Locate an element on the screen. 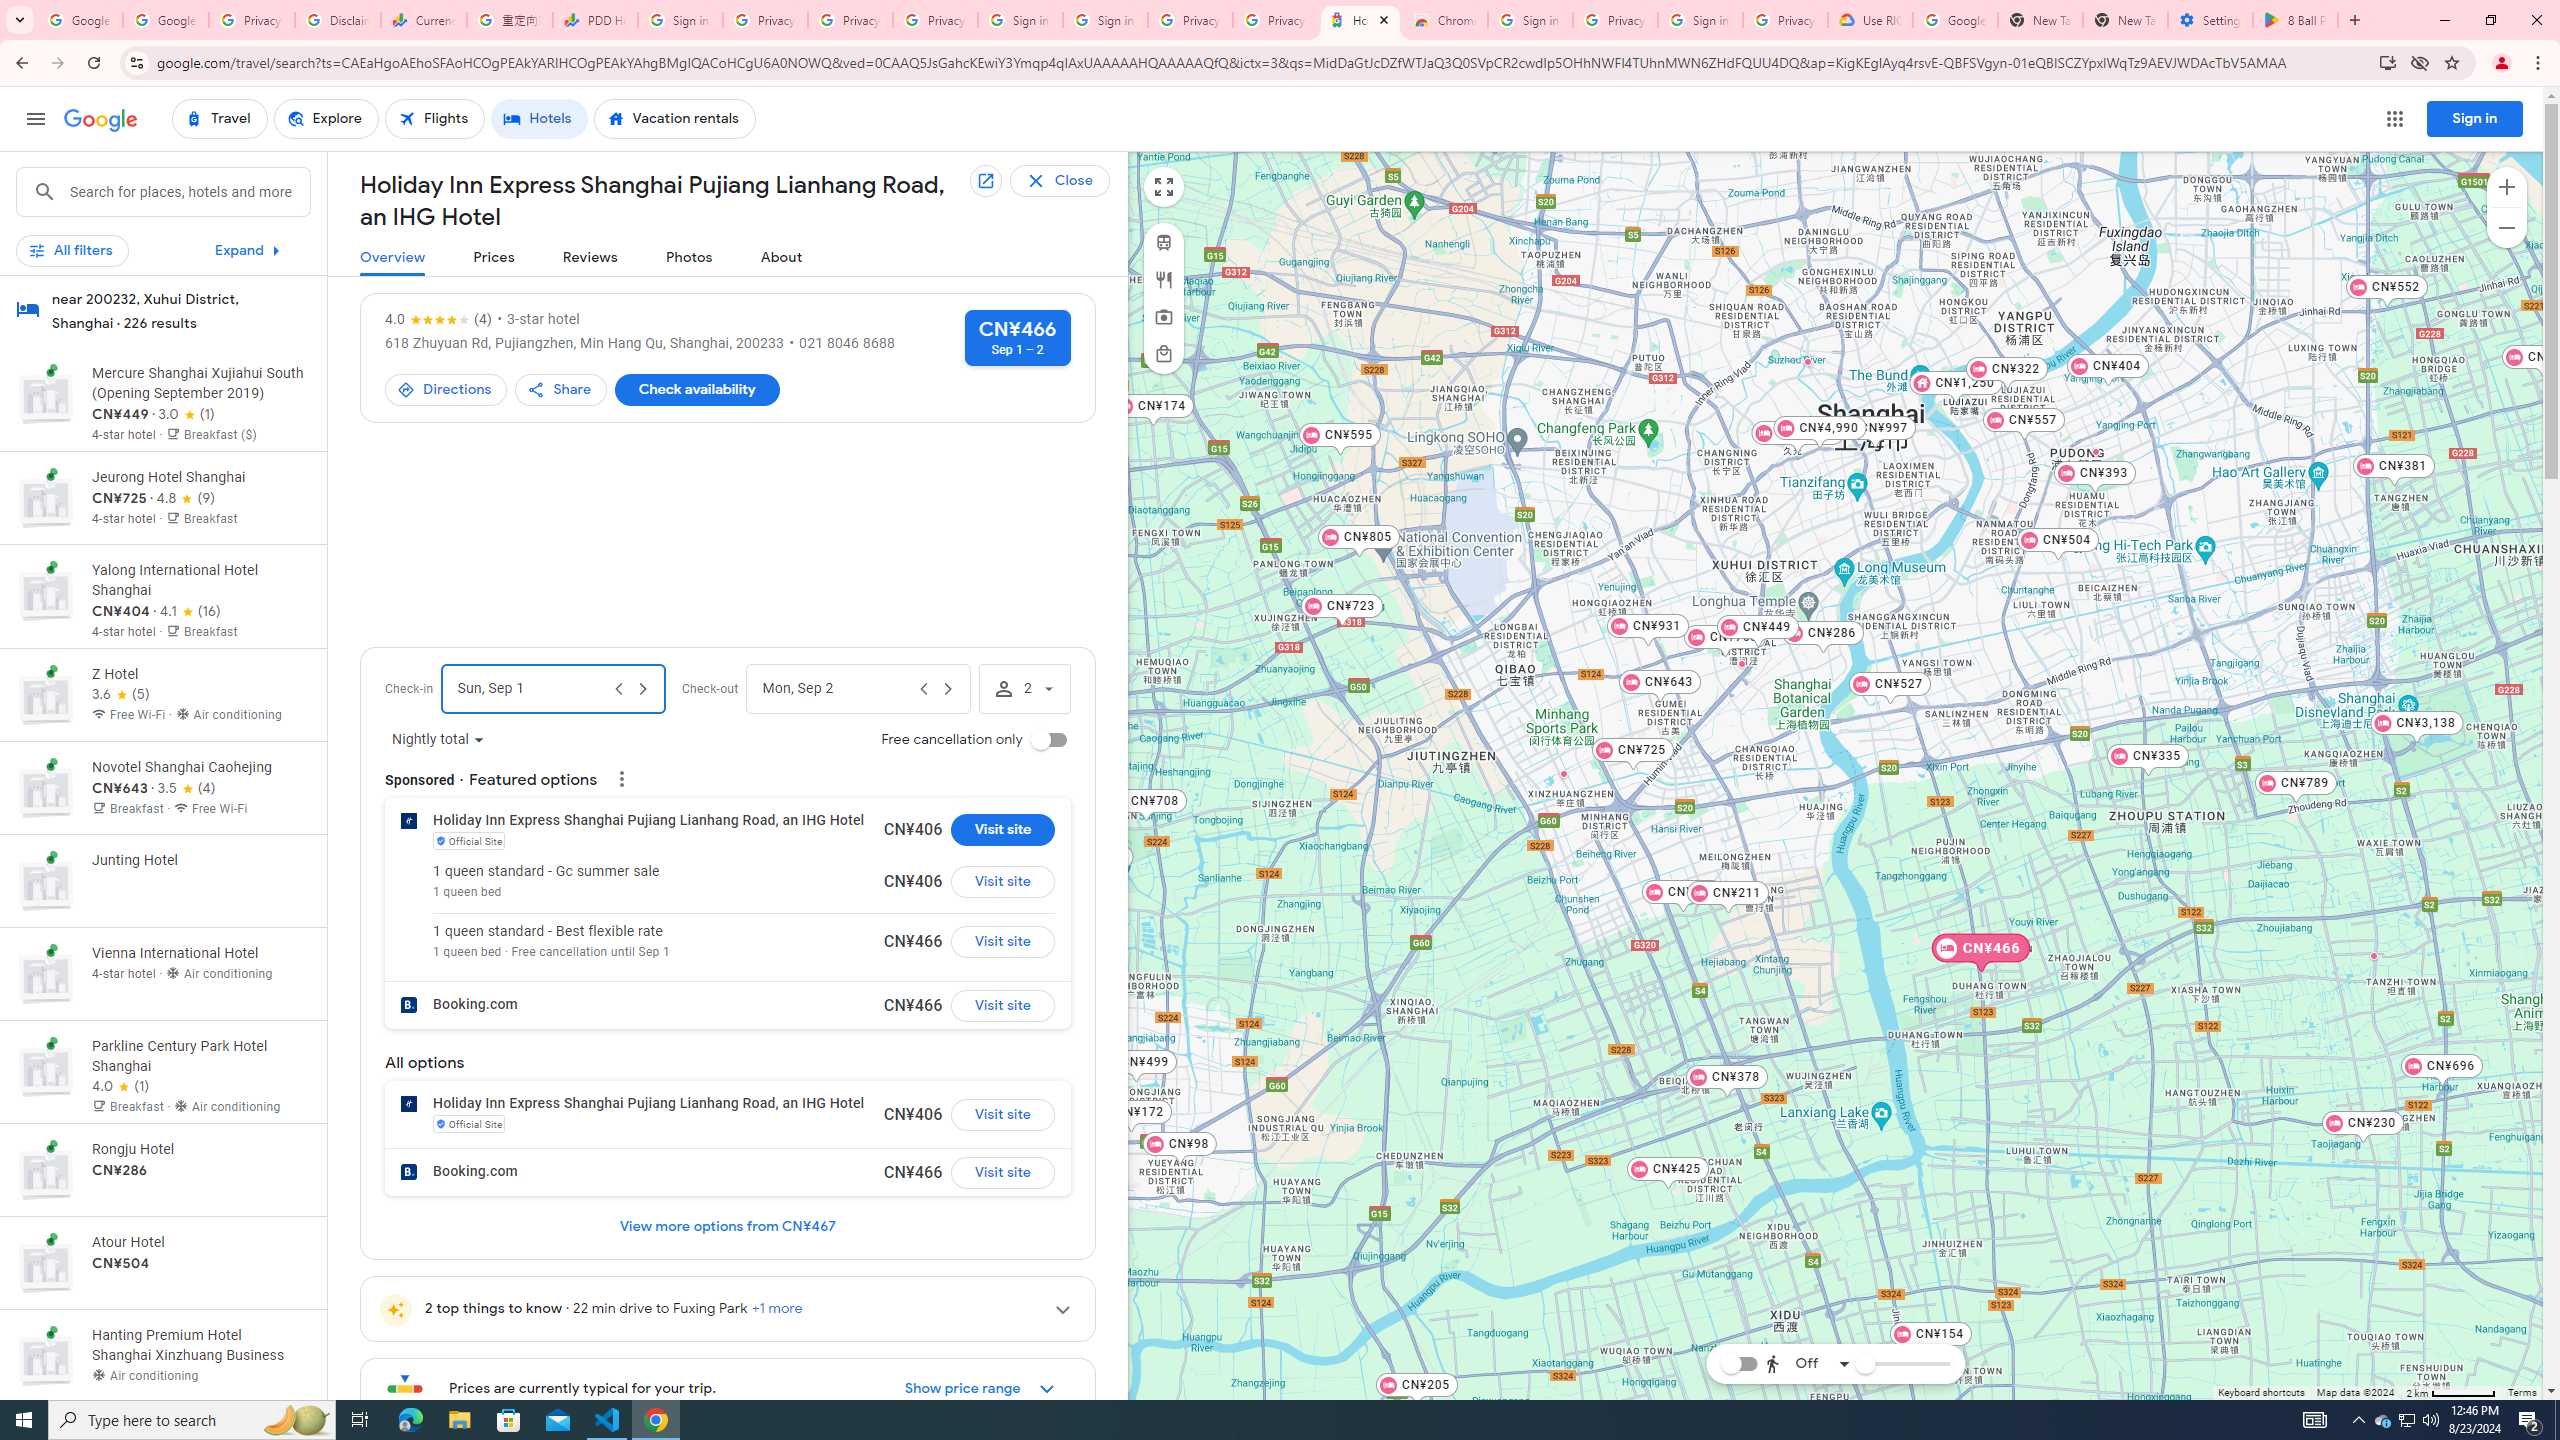  Directions is located at coordinates (445, 390).